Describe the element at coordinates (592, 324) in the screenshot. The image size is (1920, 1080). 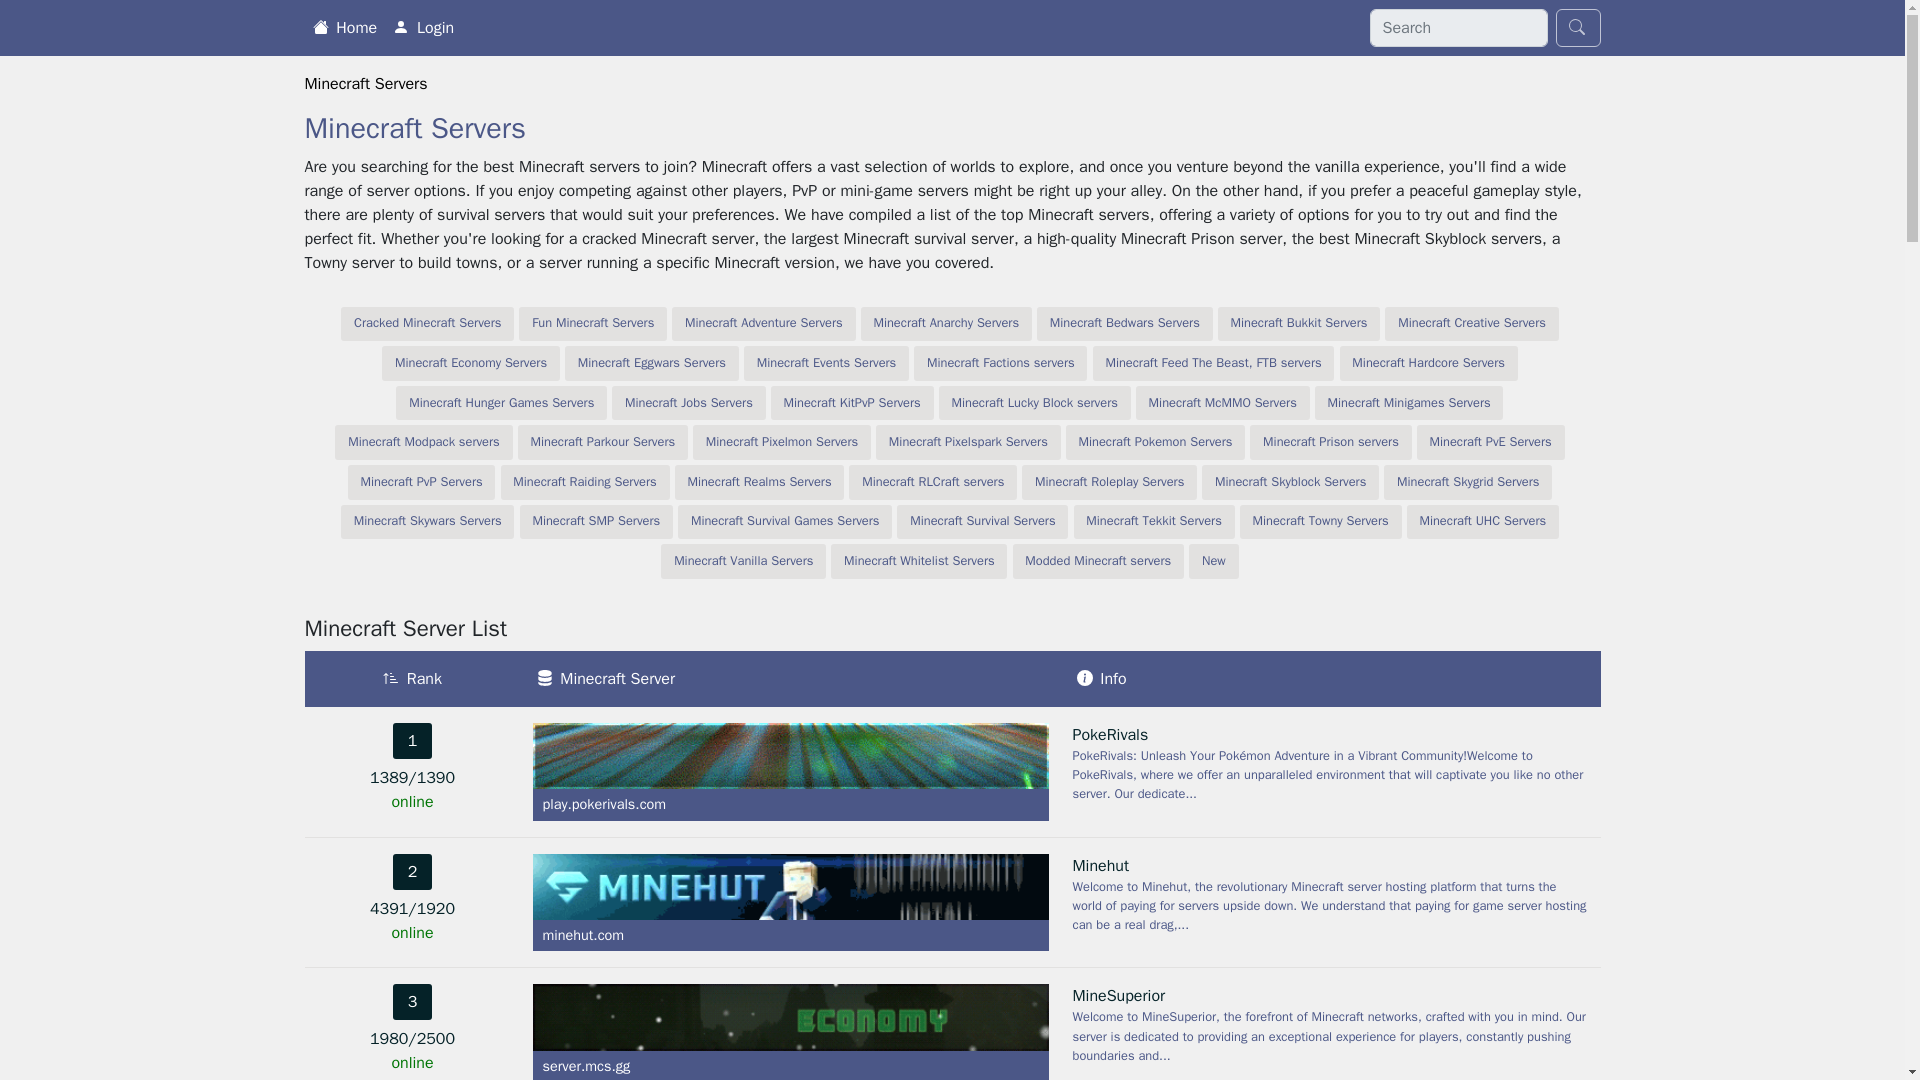
I see `Fun Minecraft Servers` at that location.